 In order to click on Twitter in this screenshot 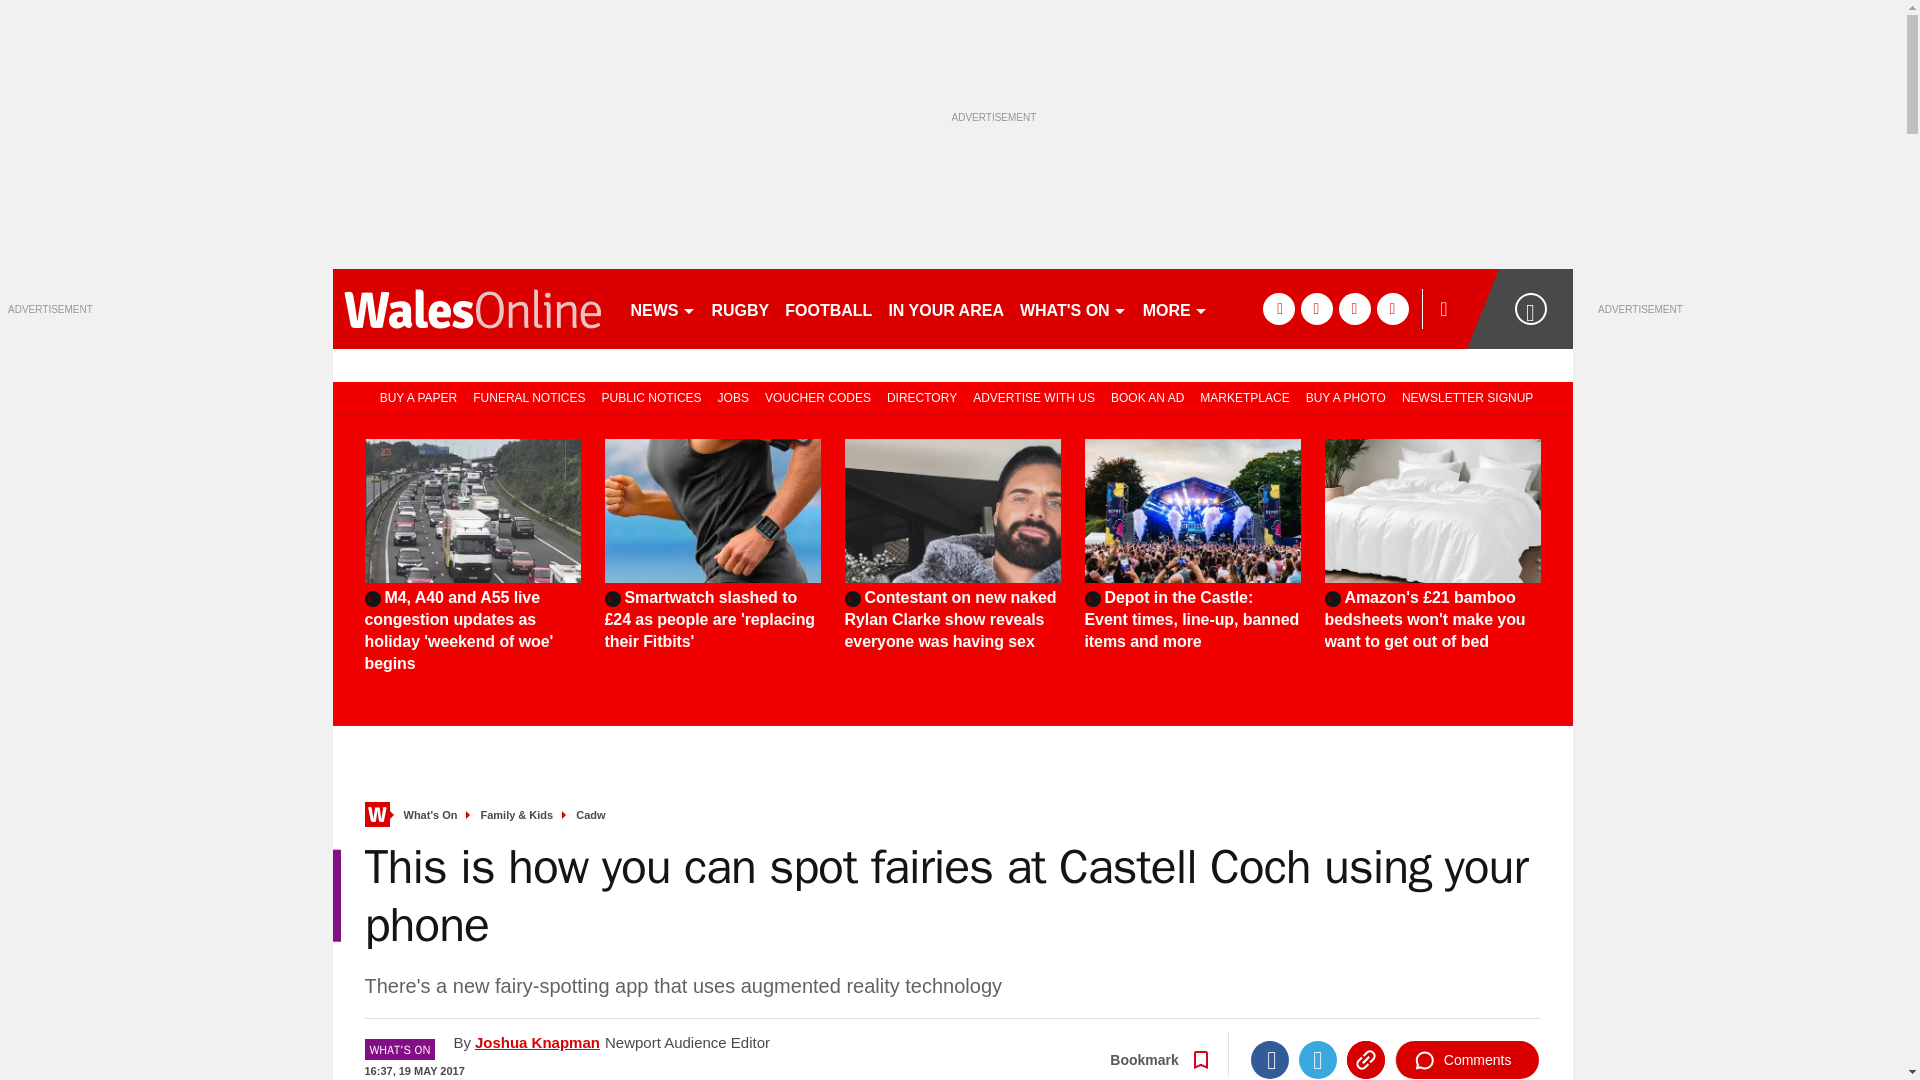, I will do `click(1318, 1060)`.